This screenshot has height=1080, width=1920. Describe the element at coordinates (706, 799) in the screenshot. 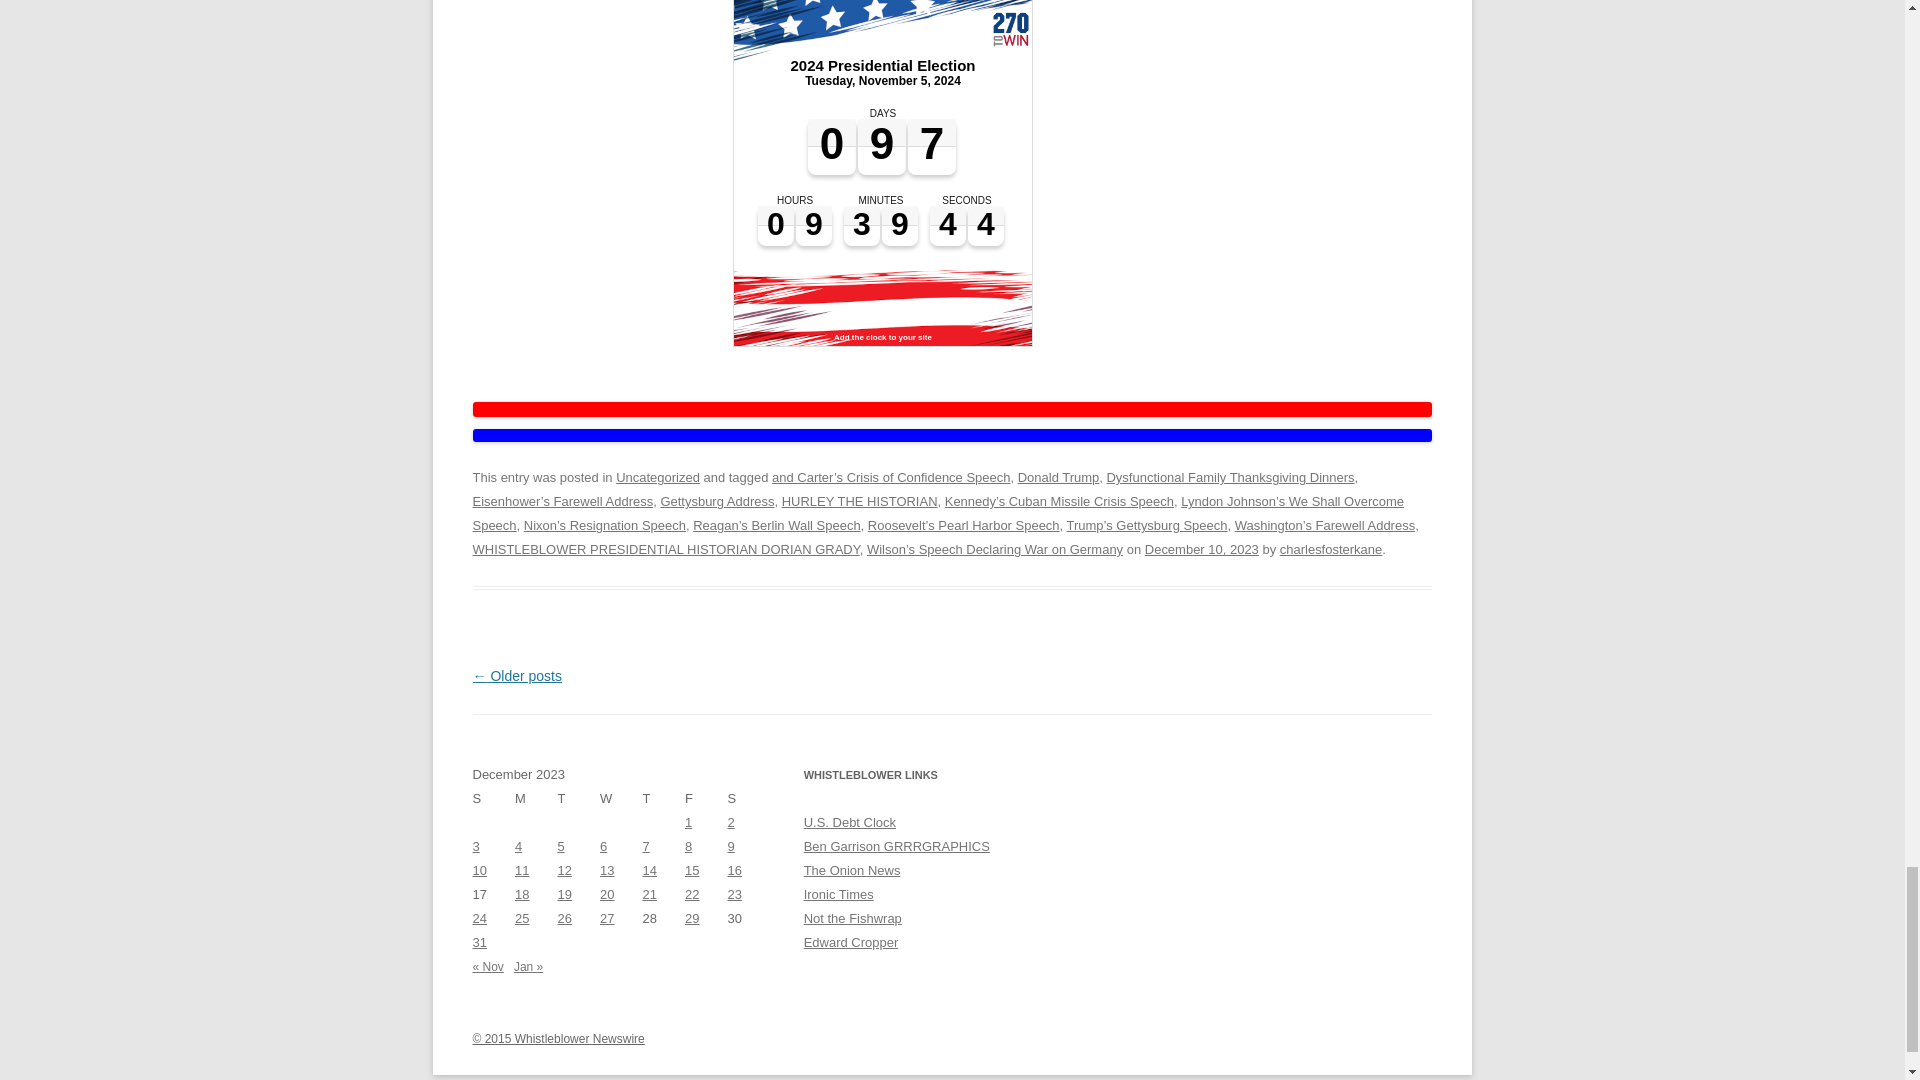

I see `Friday` at that location.